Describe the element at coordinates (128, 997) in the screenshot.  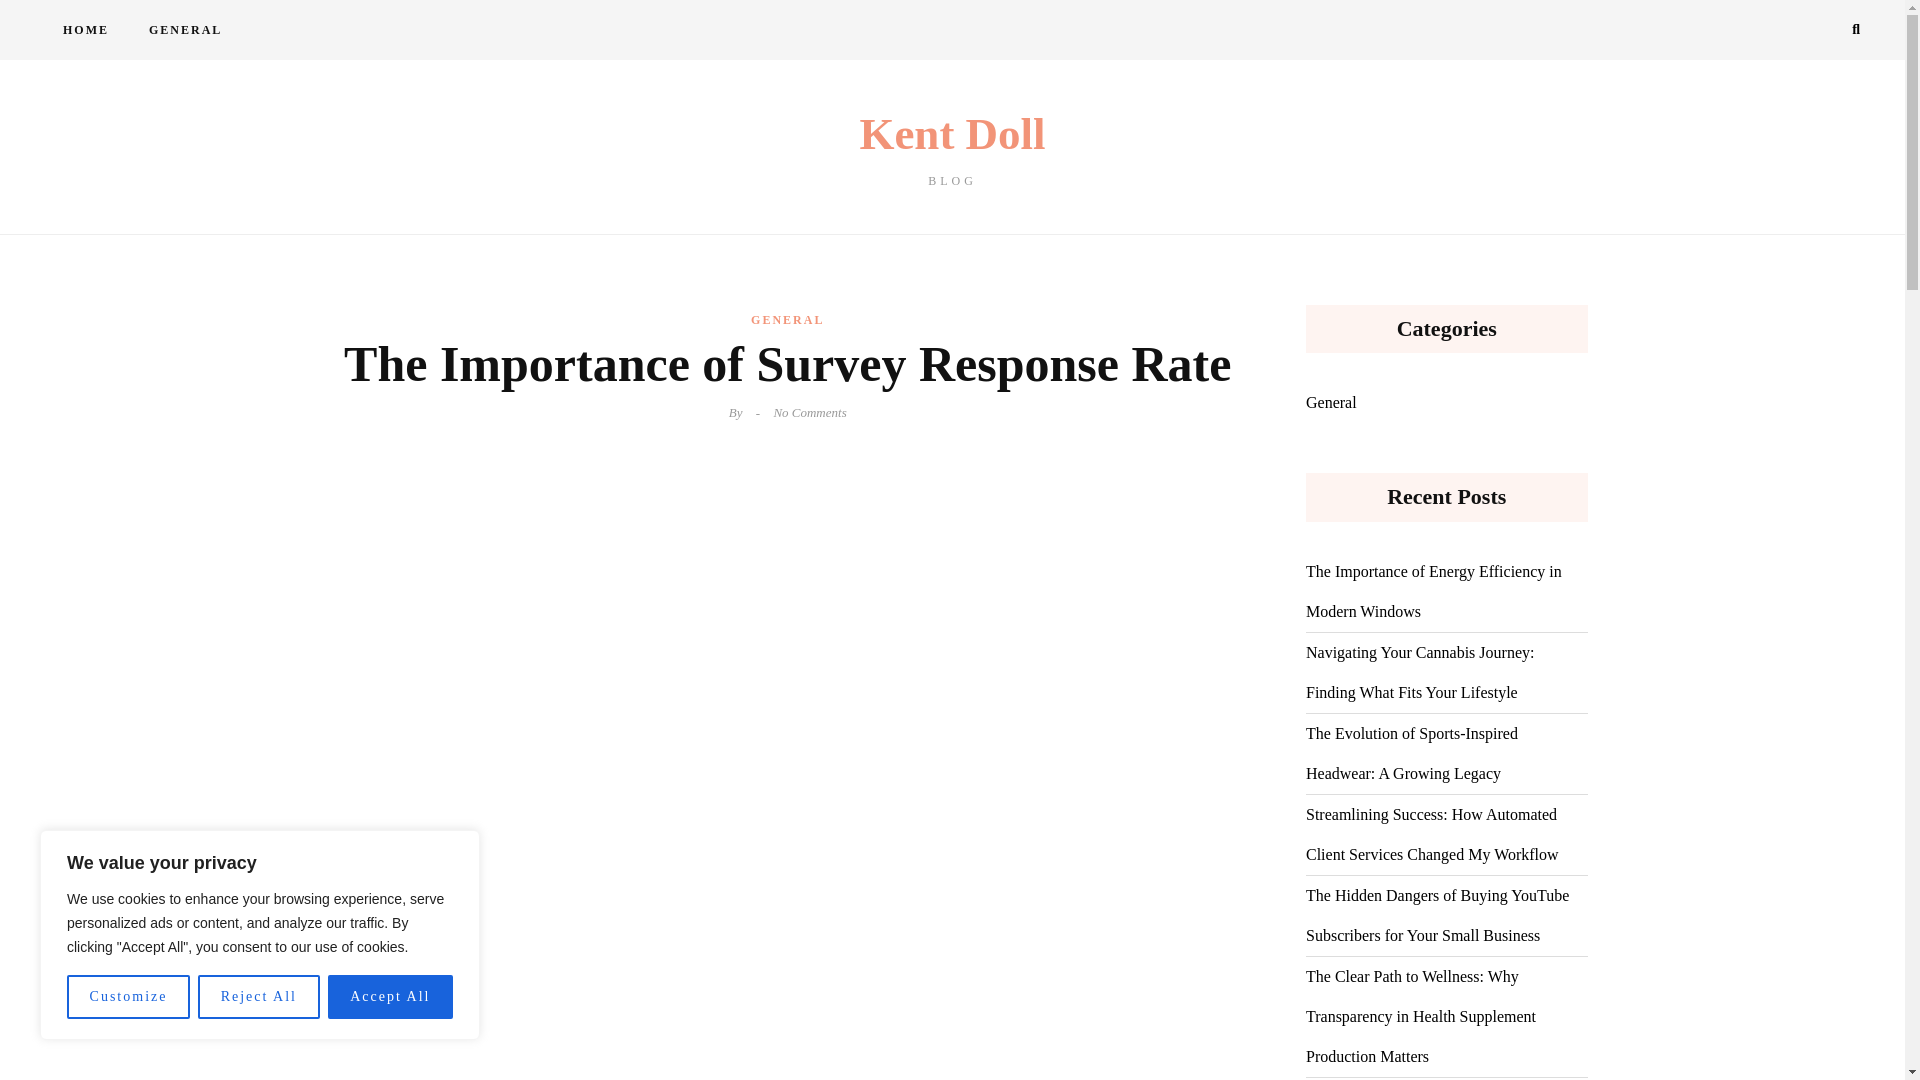
I see `GENERAL` at that location.